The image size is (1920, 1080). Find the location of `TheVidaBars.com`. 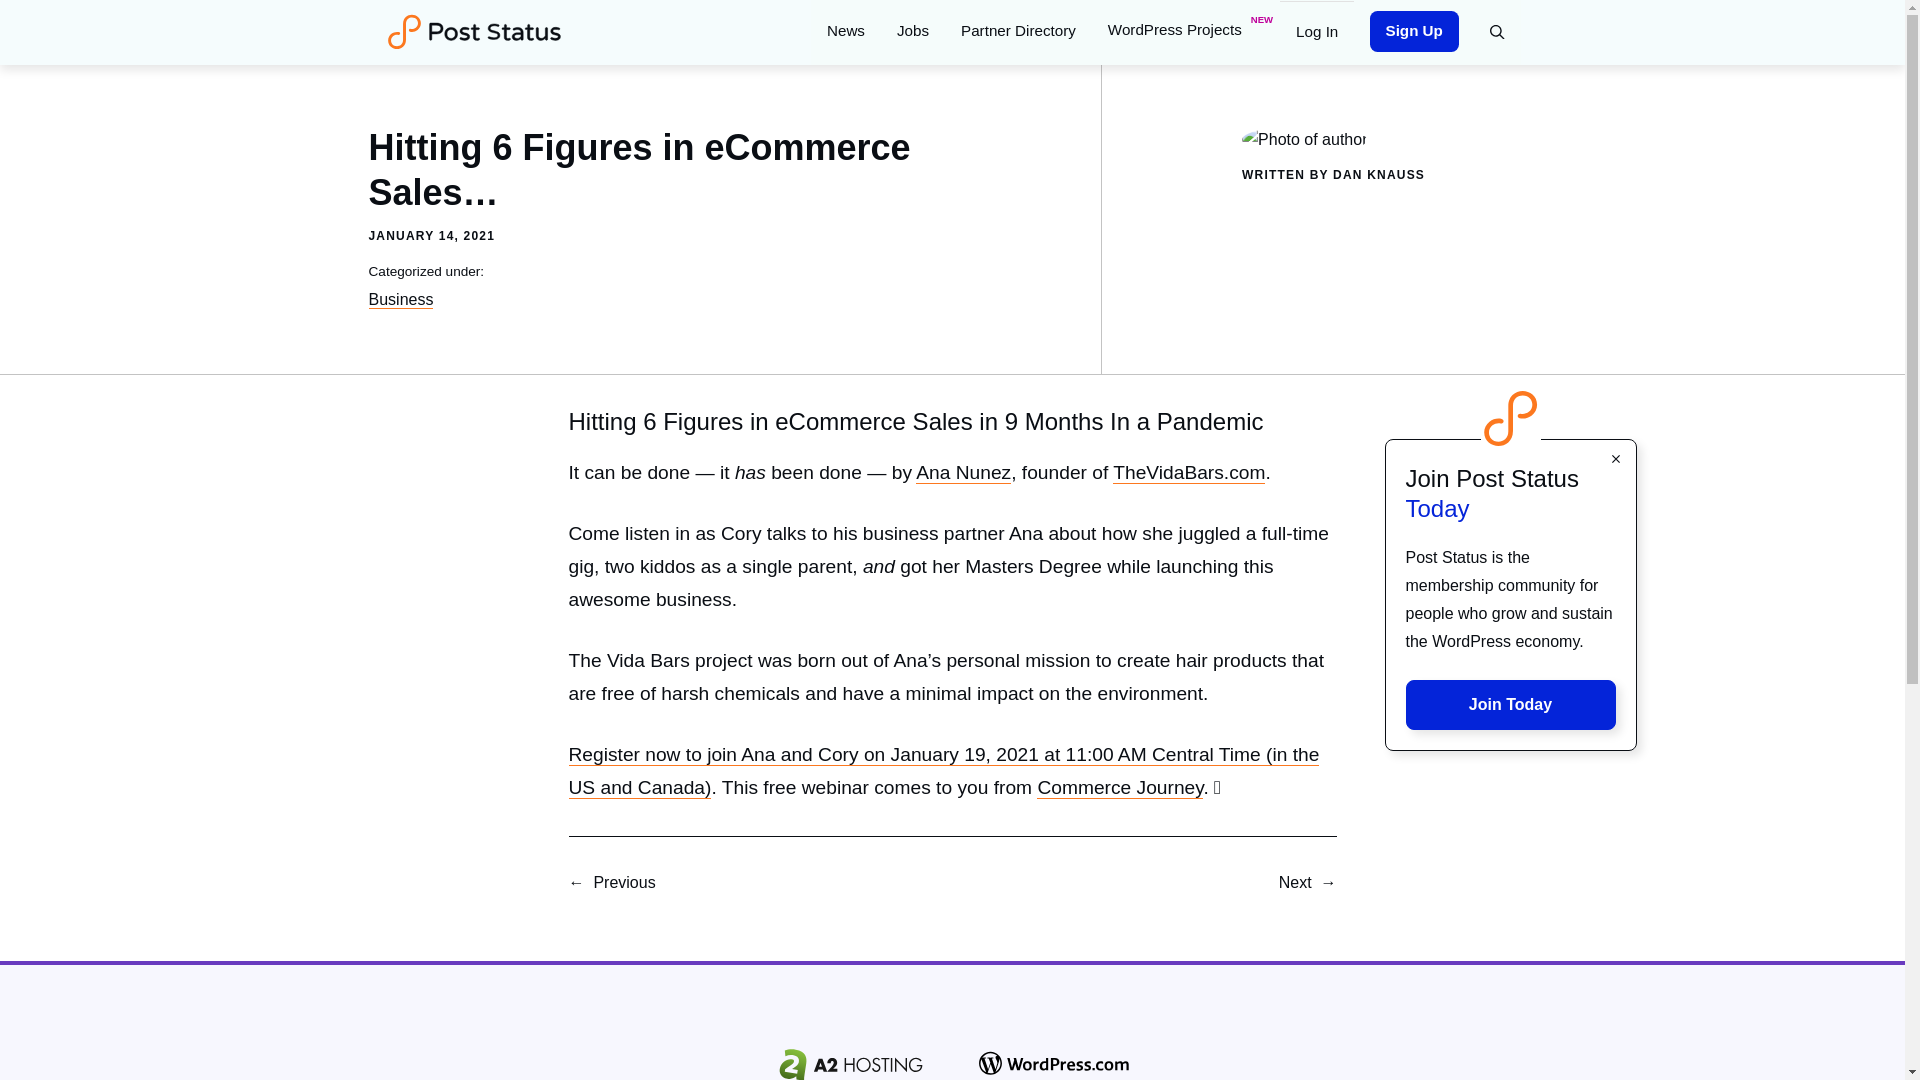

TheVidaBars.com is located at coordinates (1189, 472).